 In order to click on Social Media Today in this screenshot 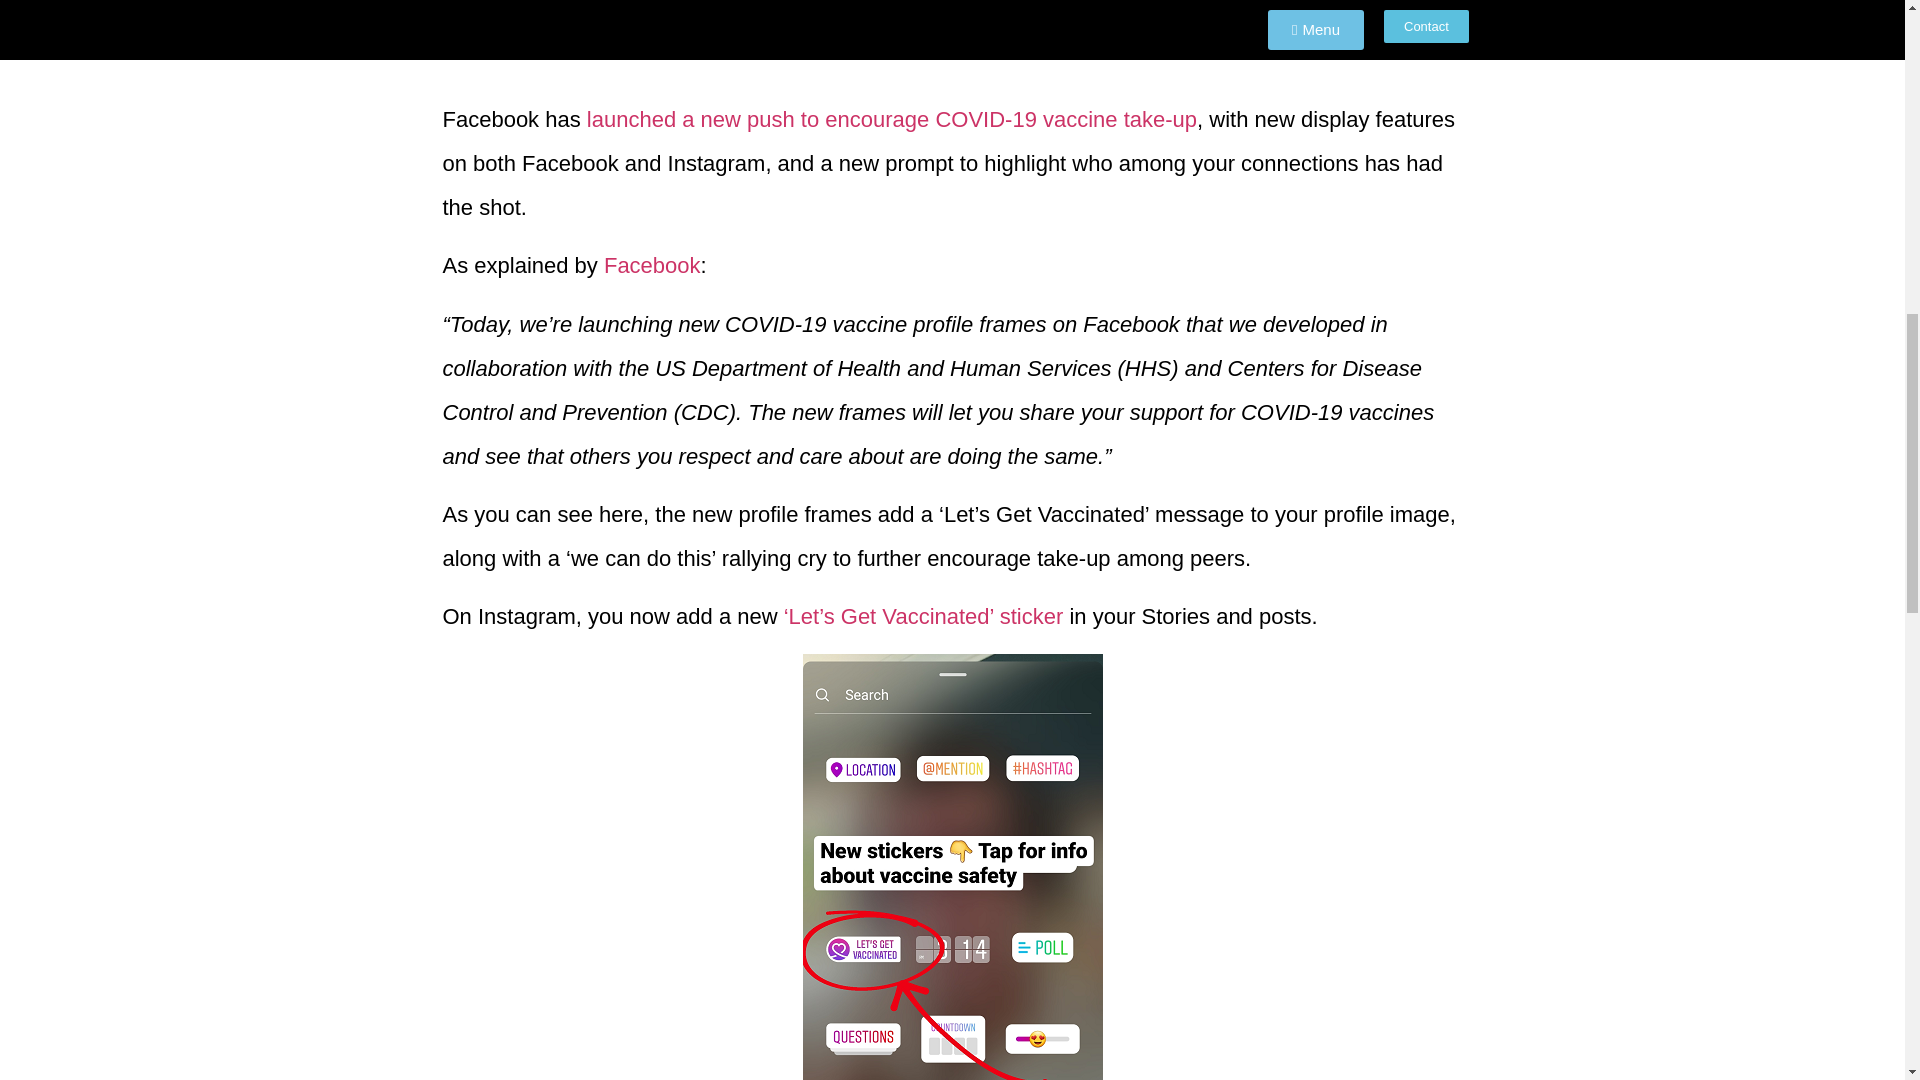, I will do `click(884, 8)`.